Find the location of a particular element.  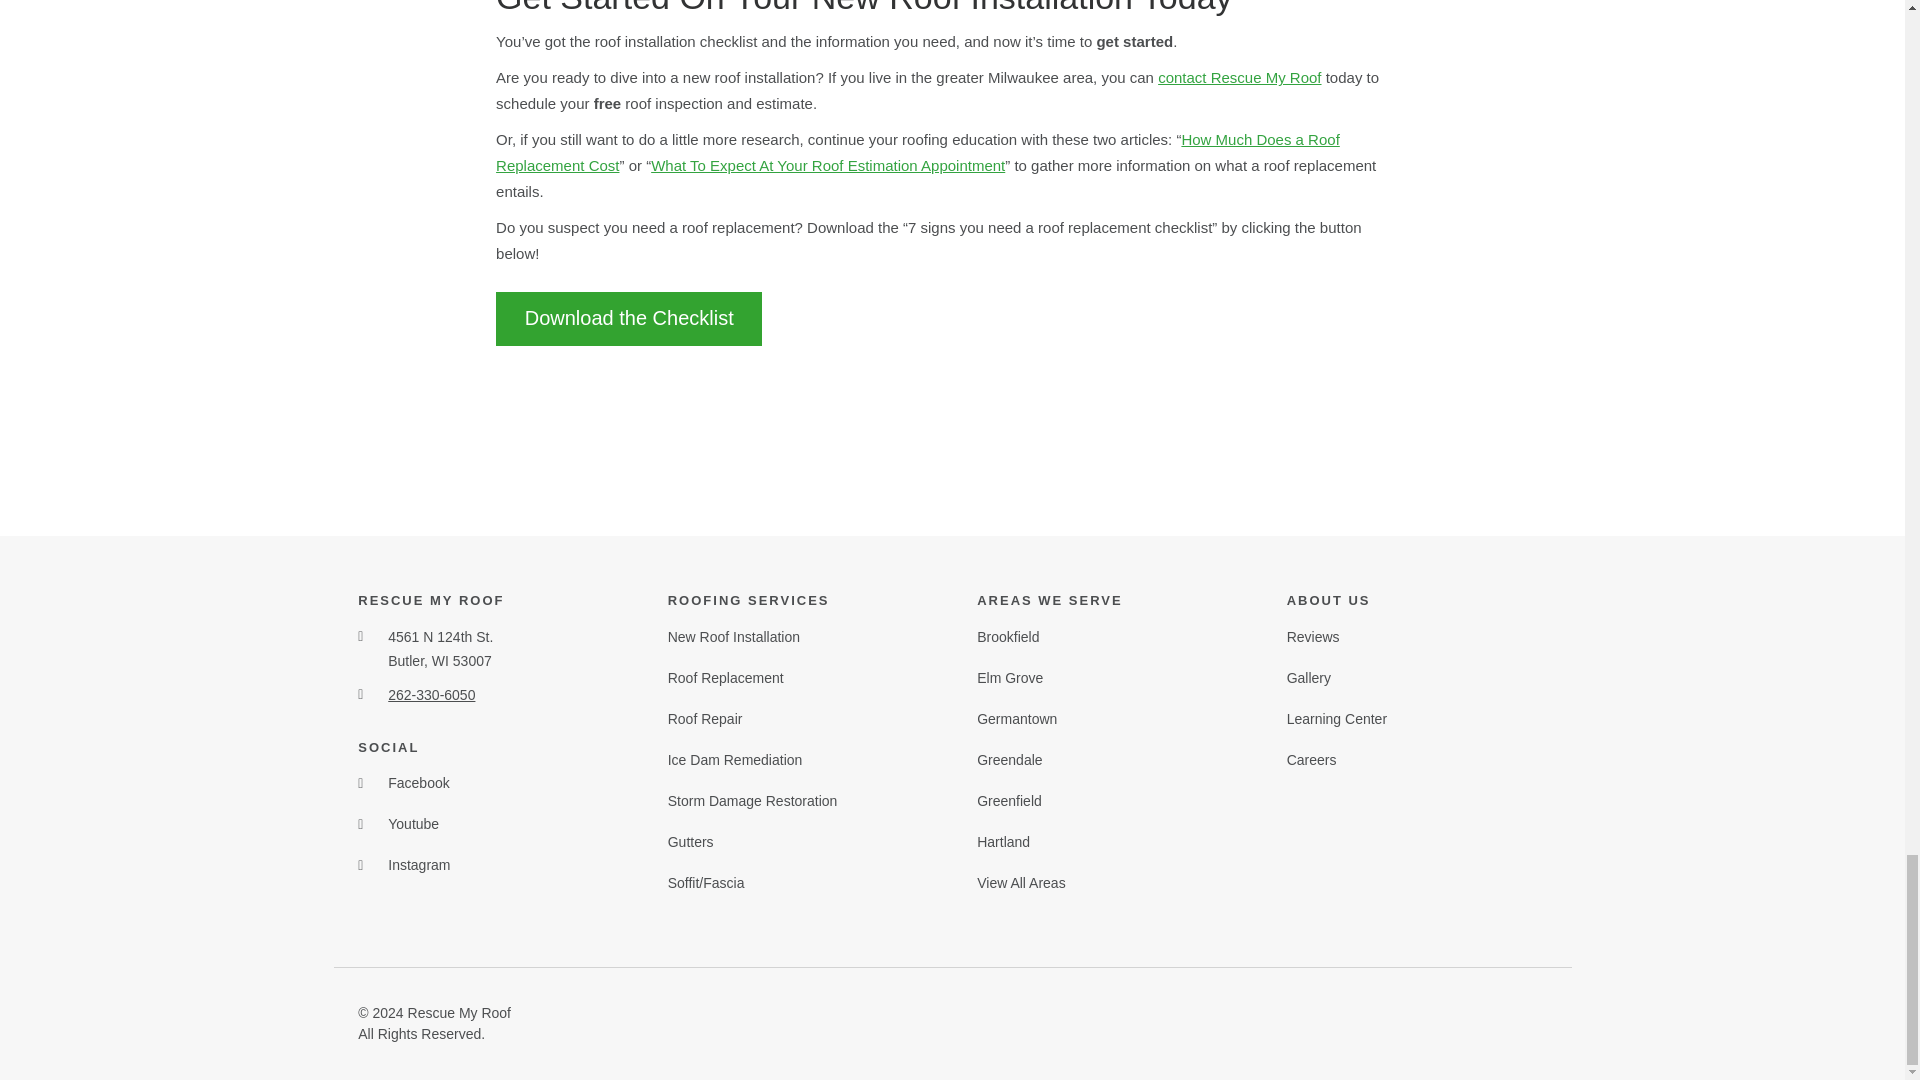

Follow us on Instagram is located at coordinates (403, 868).